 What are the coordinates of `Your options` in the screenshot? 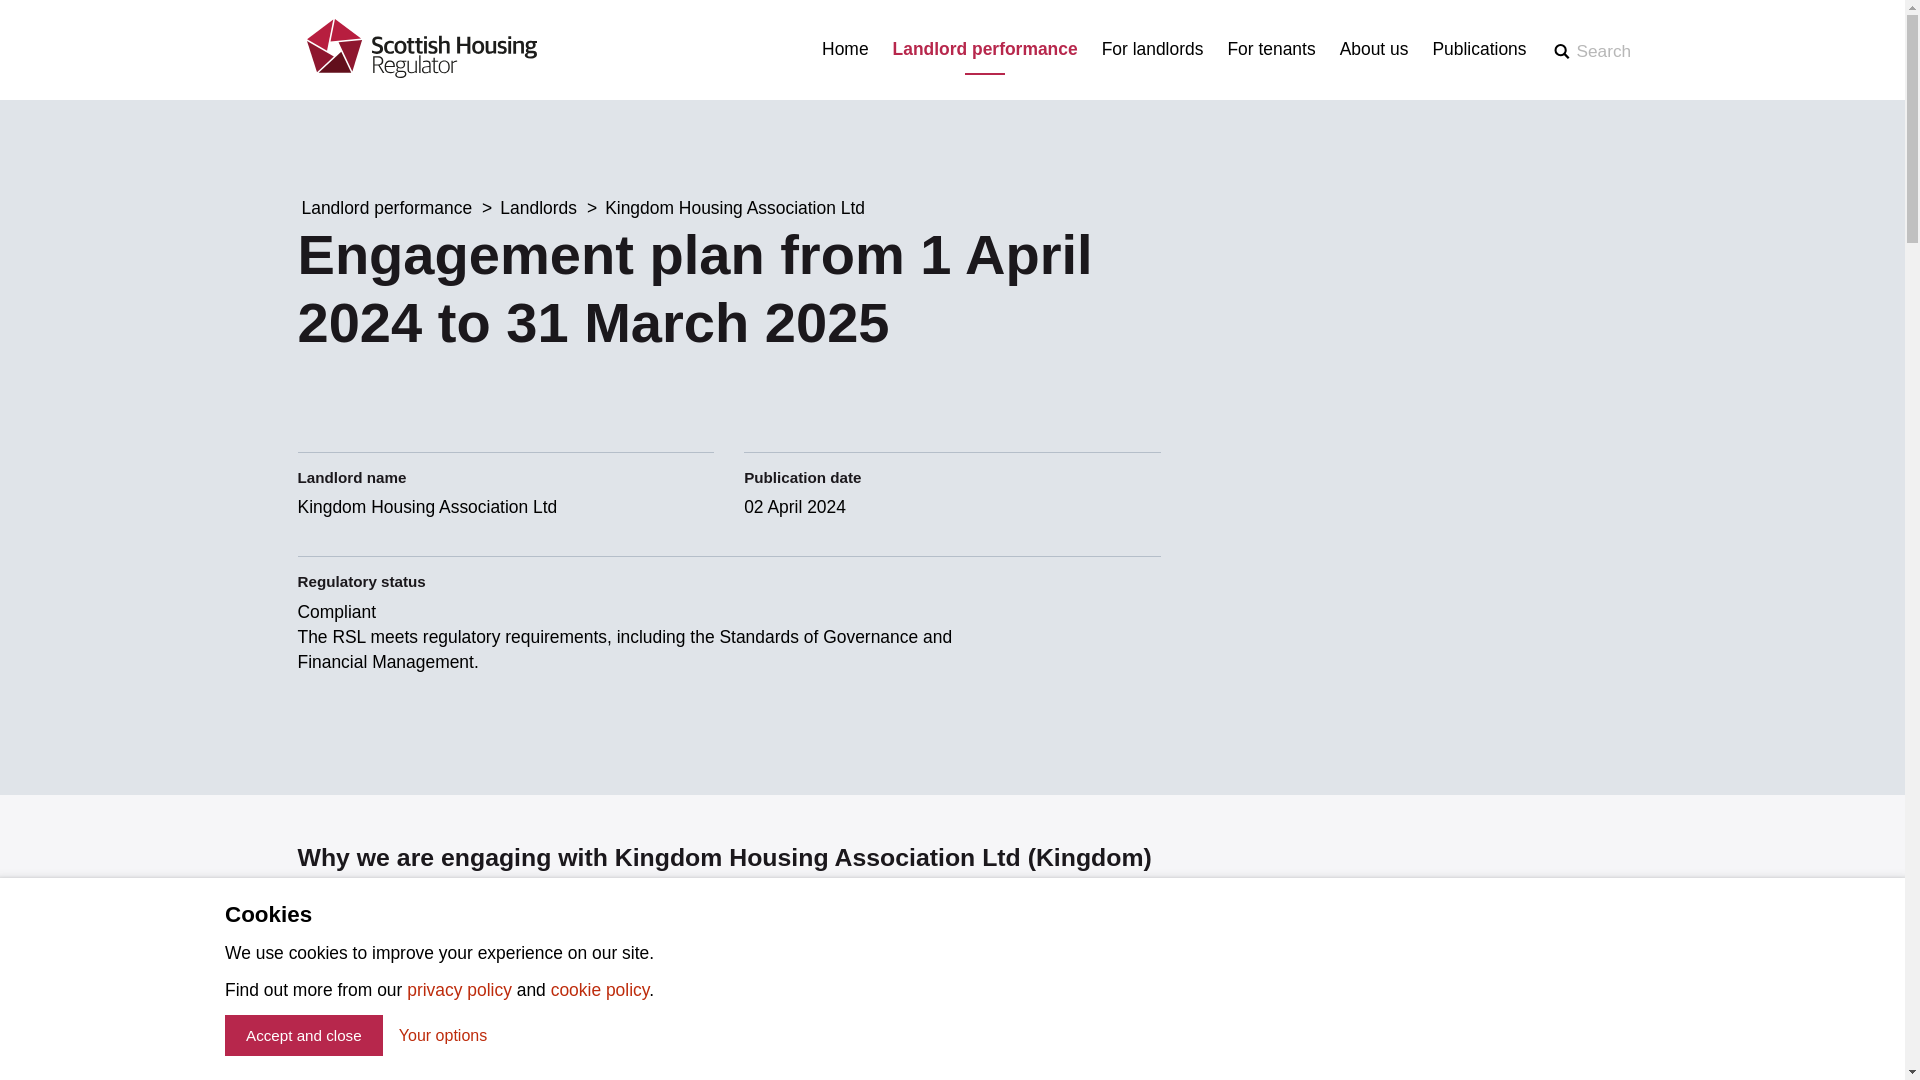 It's located at (443, 1036).